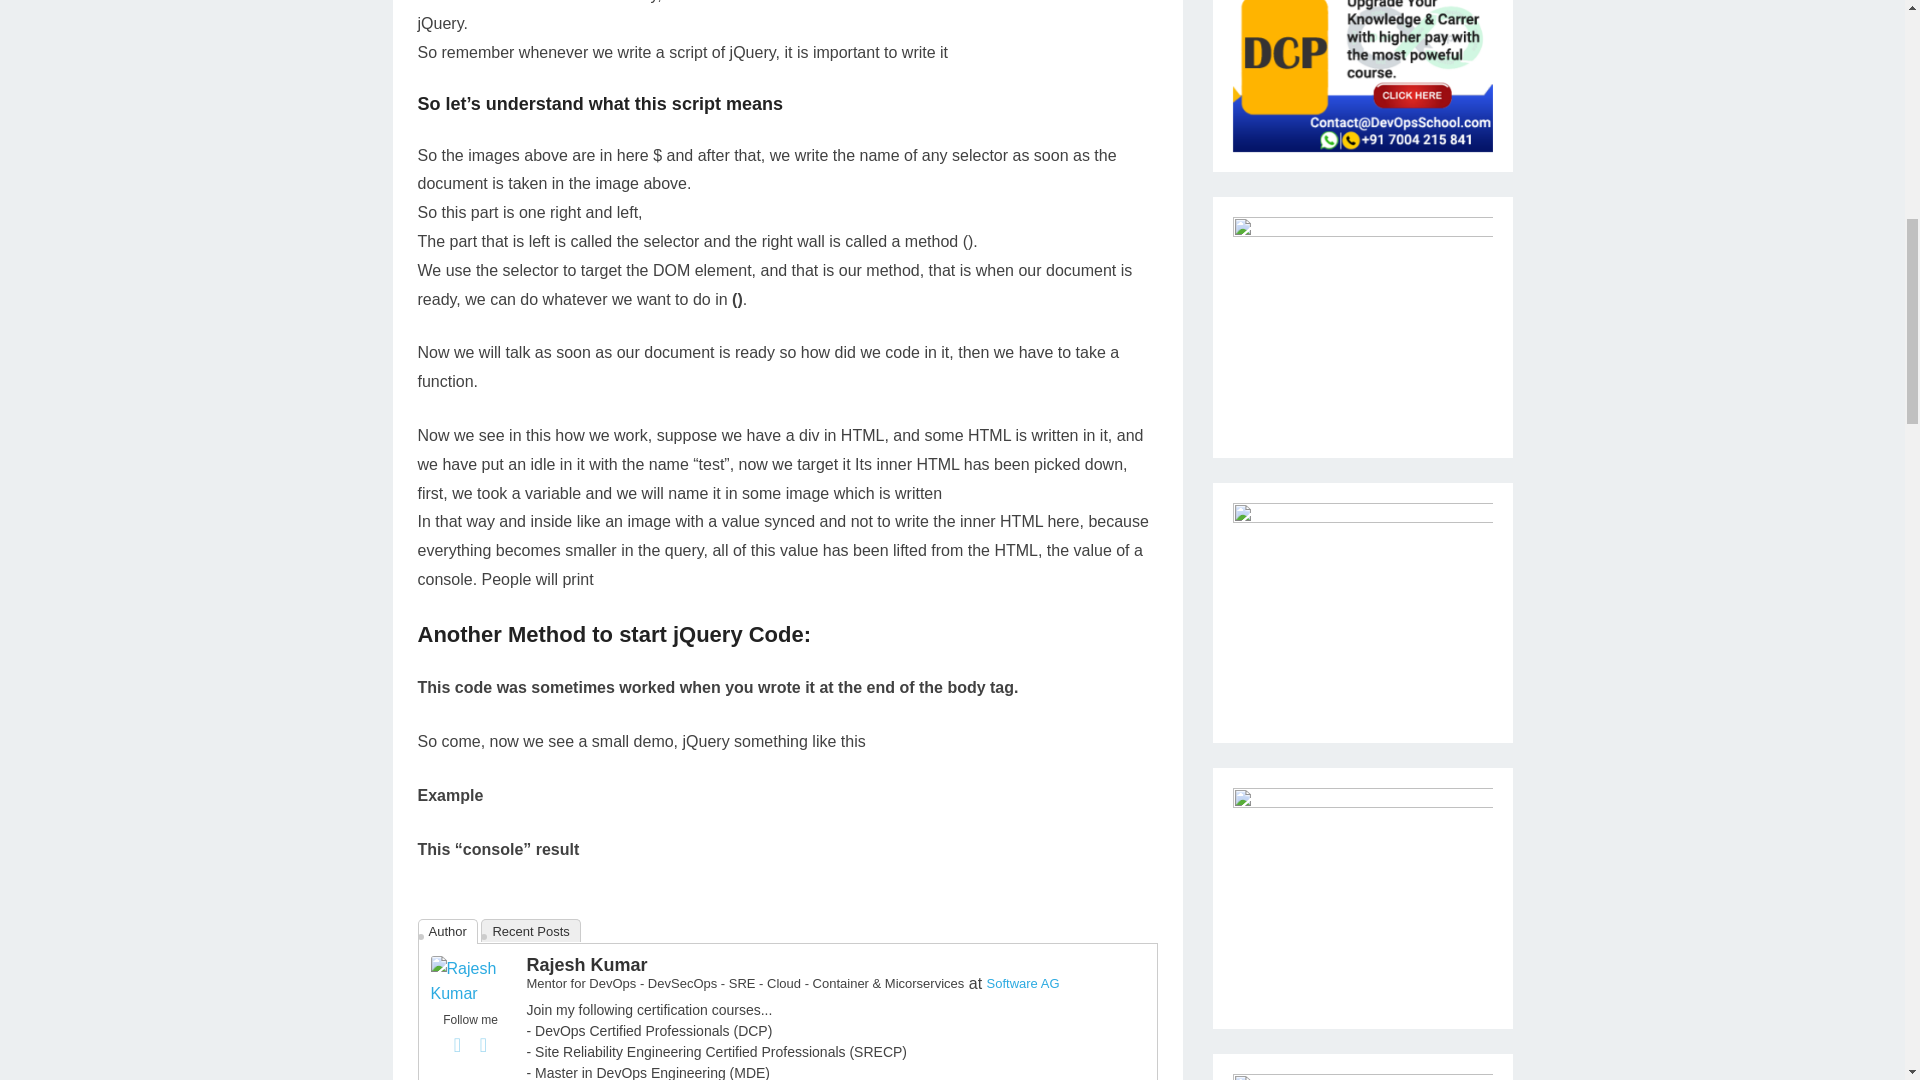 Image resolution: width=1920 pixels, height=1080 pixels. What do you see at coordinates (458, 1044) in the screenshot?
I see `Facebook` at bounding box center [458, 1044].